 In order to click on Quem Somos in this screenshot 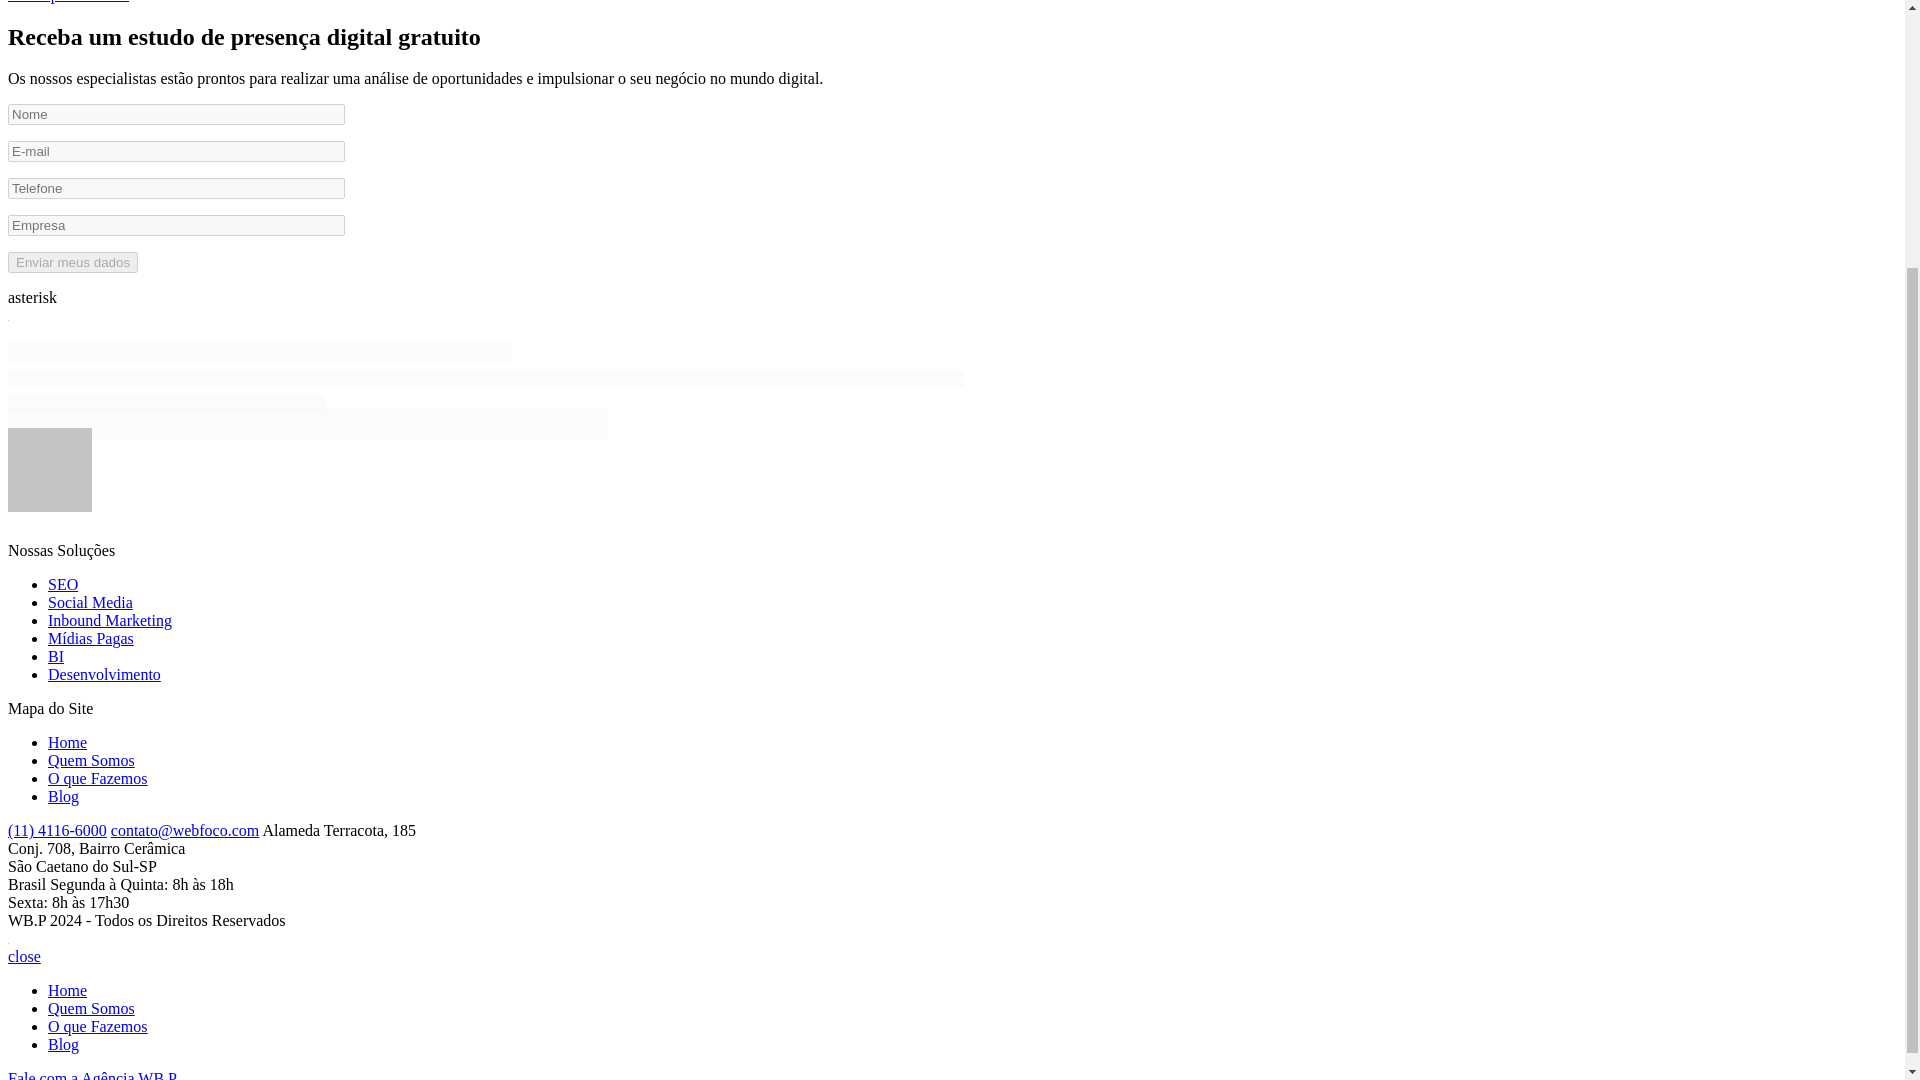, I will do `click(91, 760)`.